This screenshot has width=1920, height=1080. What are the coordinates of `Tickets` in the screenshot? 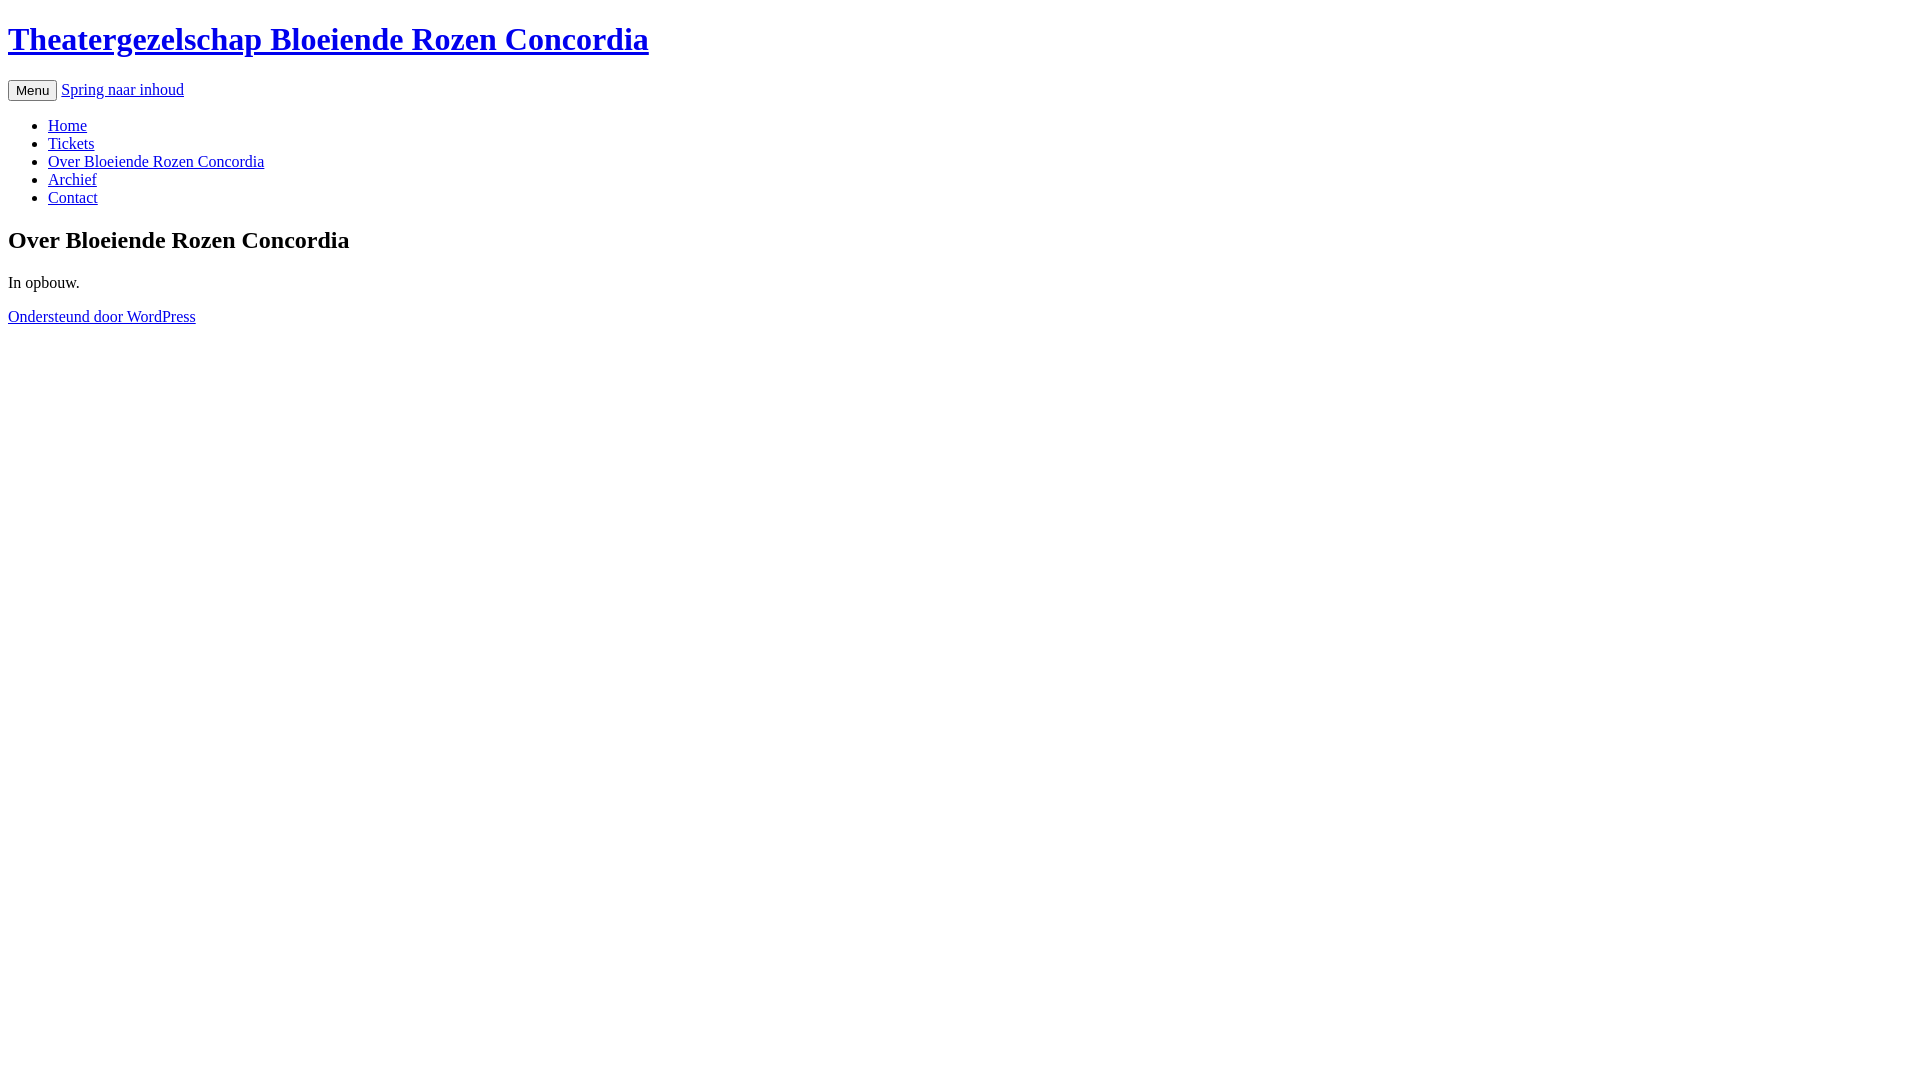 It's located at (72, 144).